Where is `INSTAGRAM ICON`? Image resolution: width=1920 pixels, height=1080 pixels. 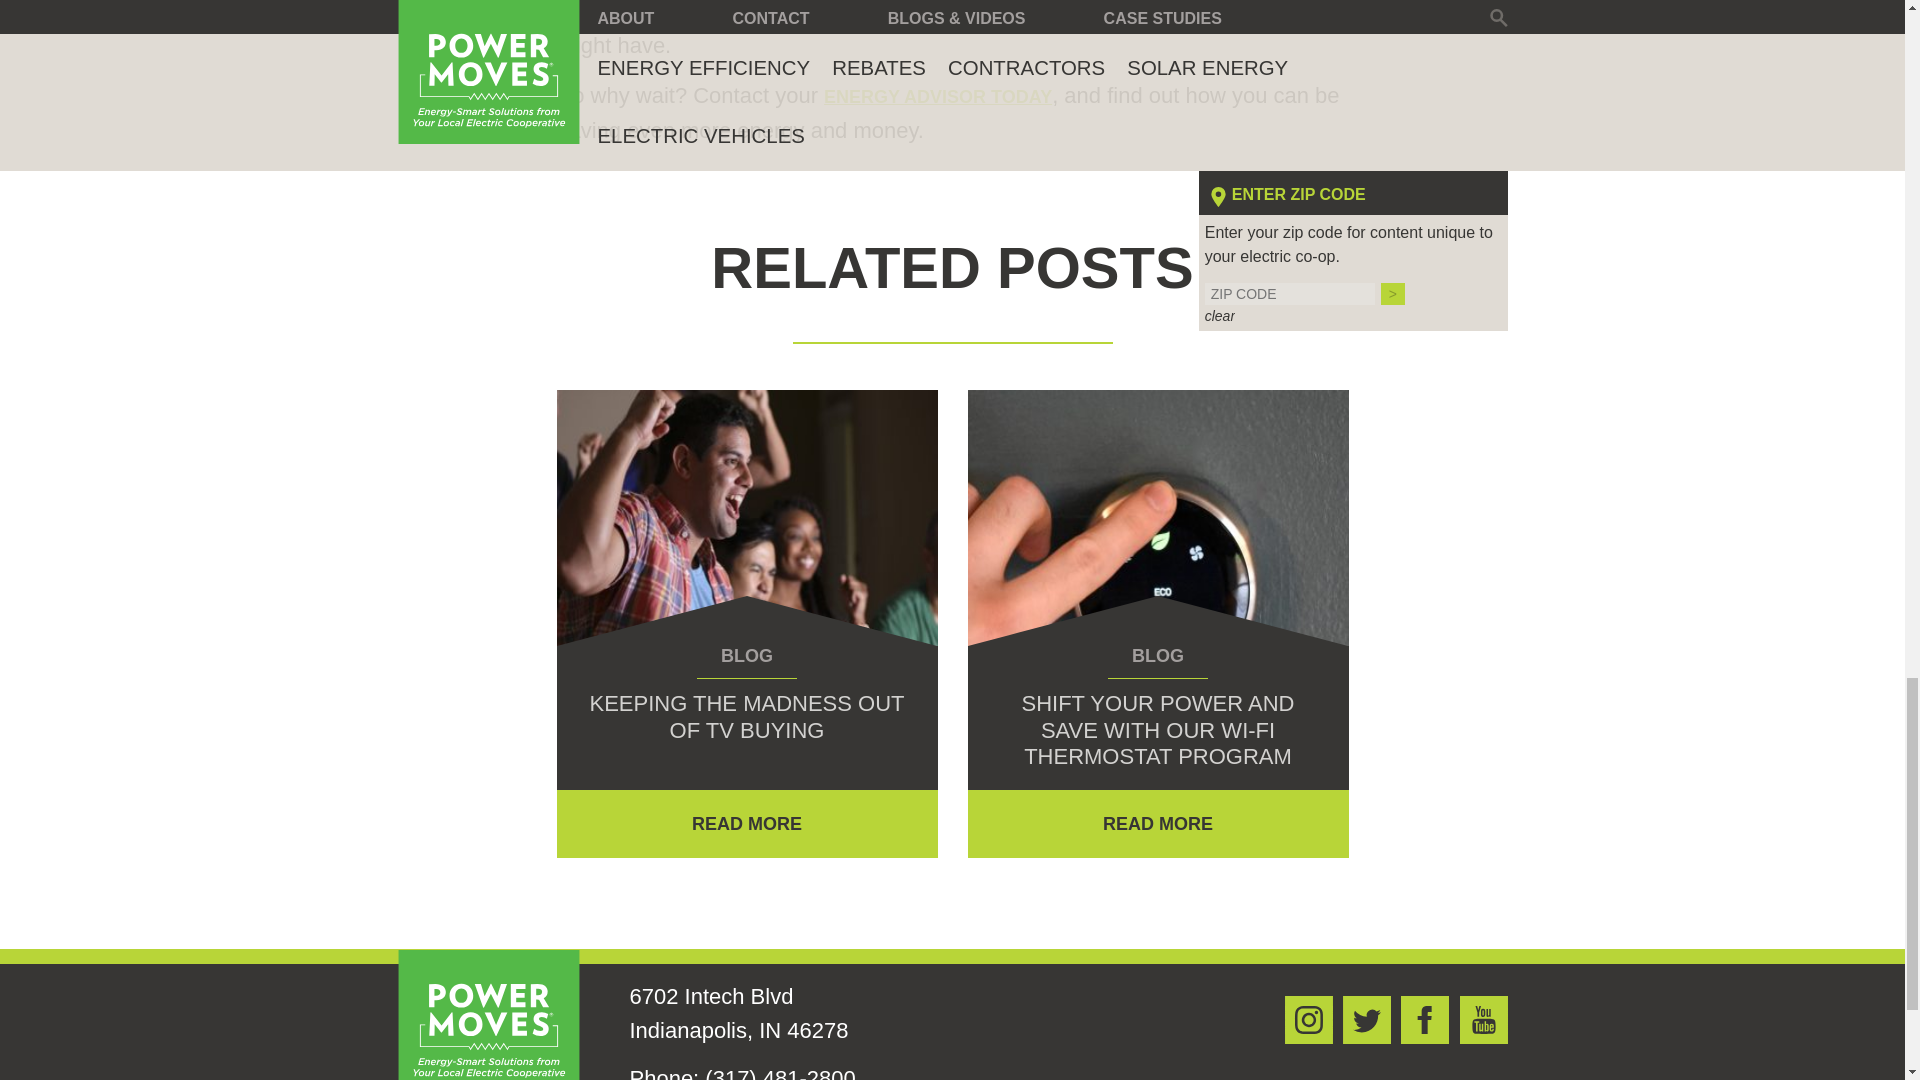 INSTAGRAM ICON is located at coordinates (1308, 1020).